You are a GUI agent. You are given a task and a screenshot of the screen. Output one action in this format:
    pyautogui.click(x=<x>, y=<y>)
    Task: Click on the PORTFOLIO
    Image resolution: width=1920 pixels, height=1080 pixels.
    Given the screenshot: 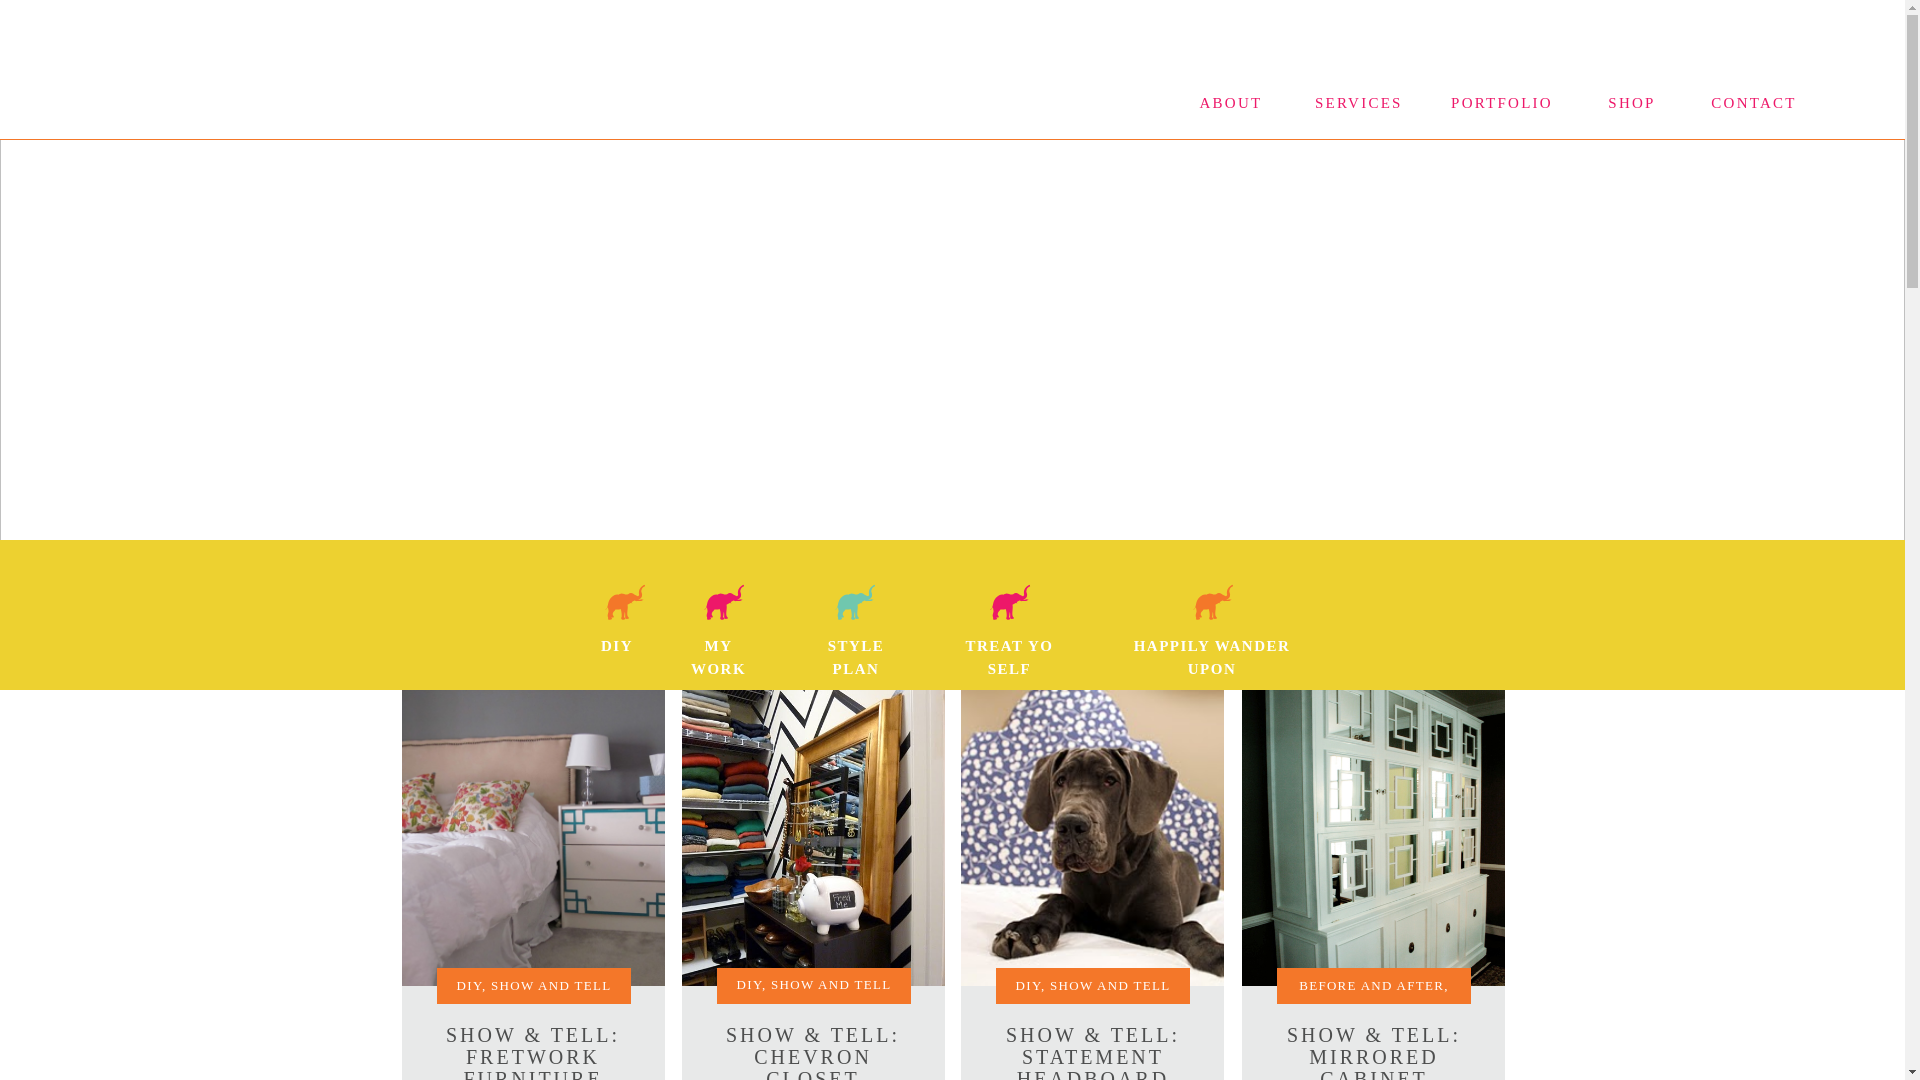 What is the action you would take?
    pyautogui.click(x=1502, y=104)
    